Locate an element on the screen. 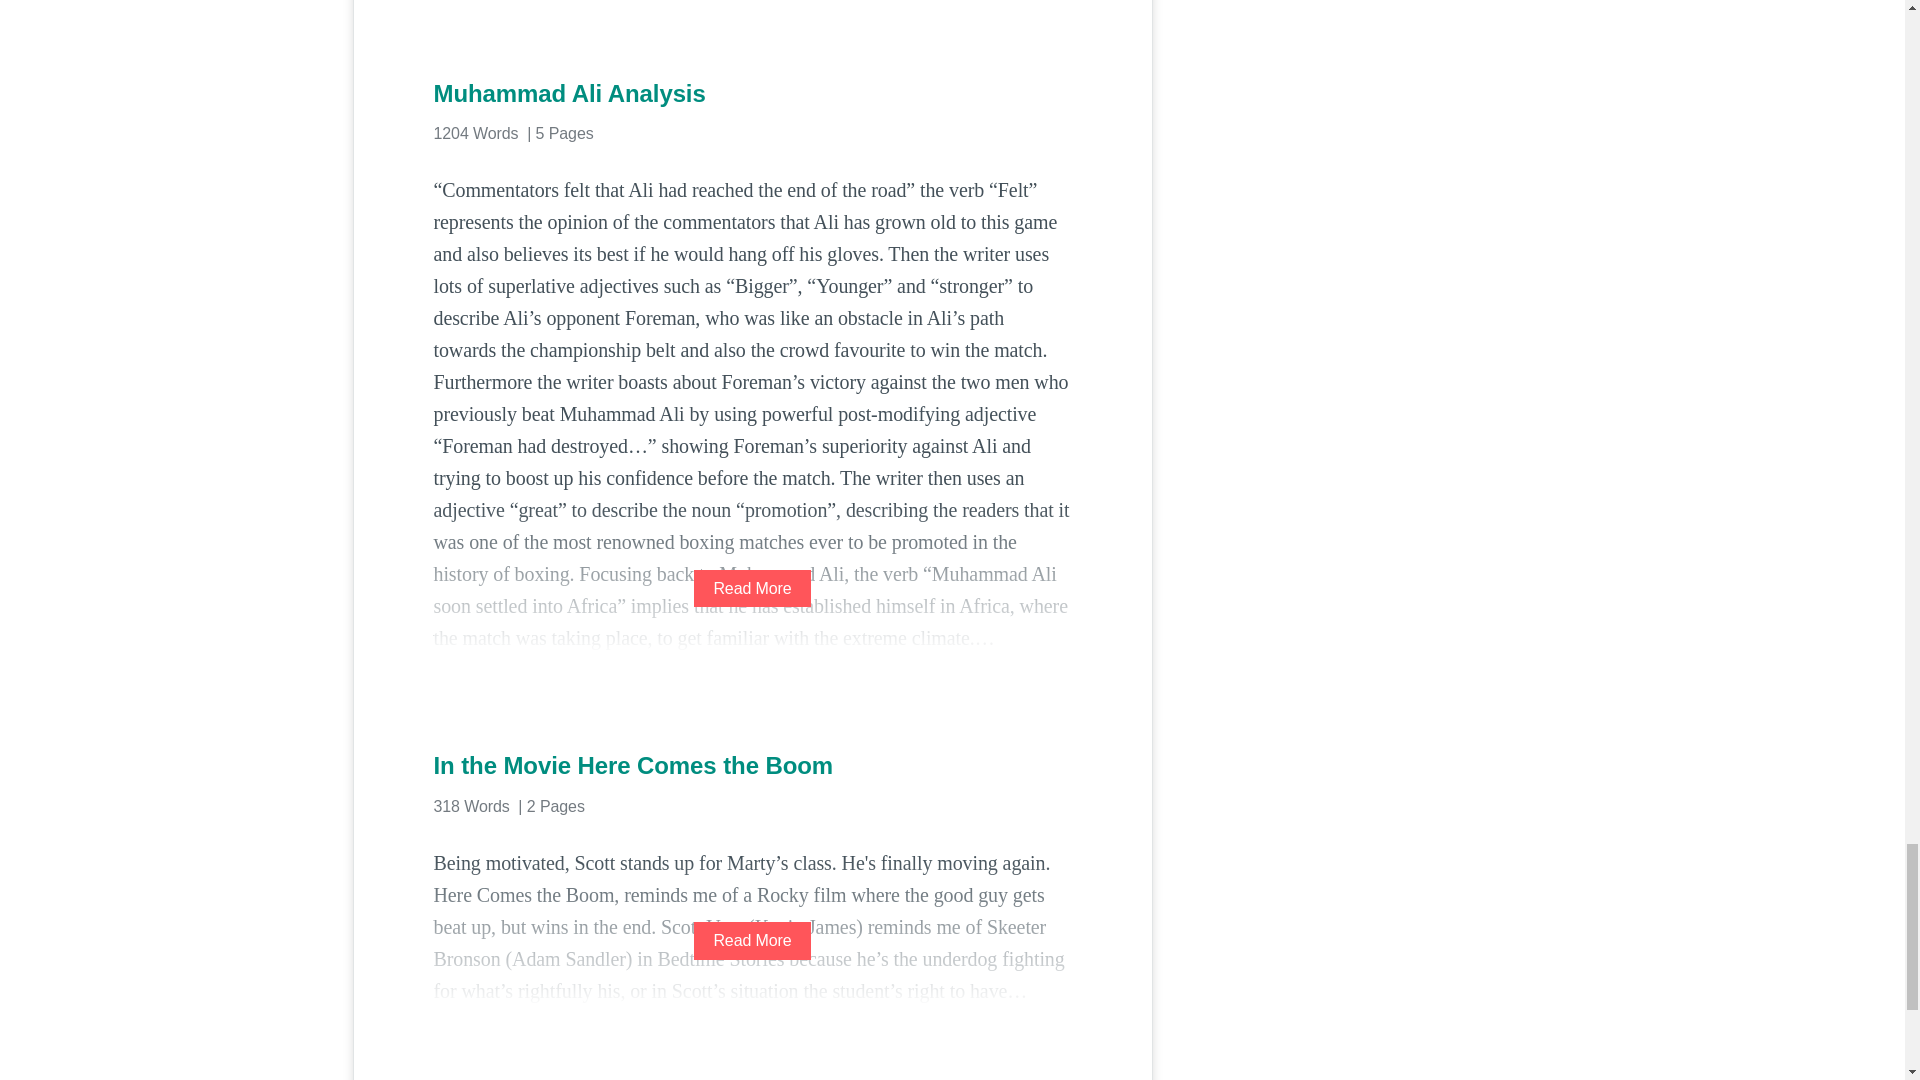 The width and height of the screenshot is (1920, 1080). In the Movie Here Comes the Boom is located at coordinates (752, 765).